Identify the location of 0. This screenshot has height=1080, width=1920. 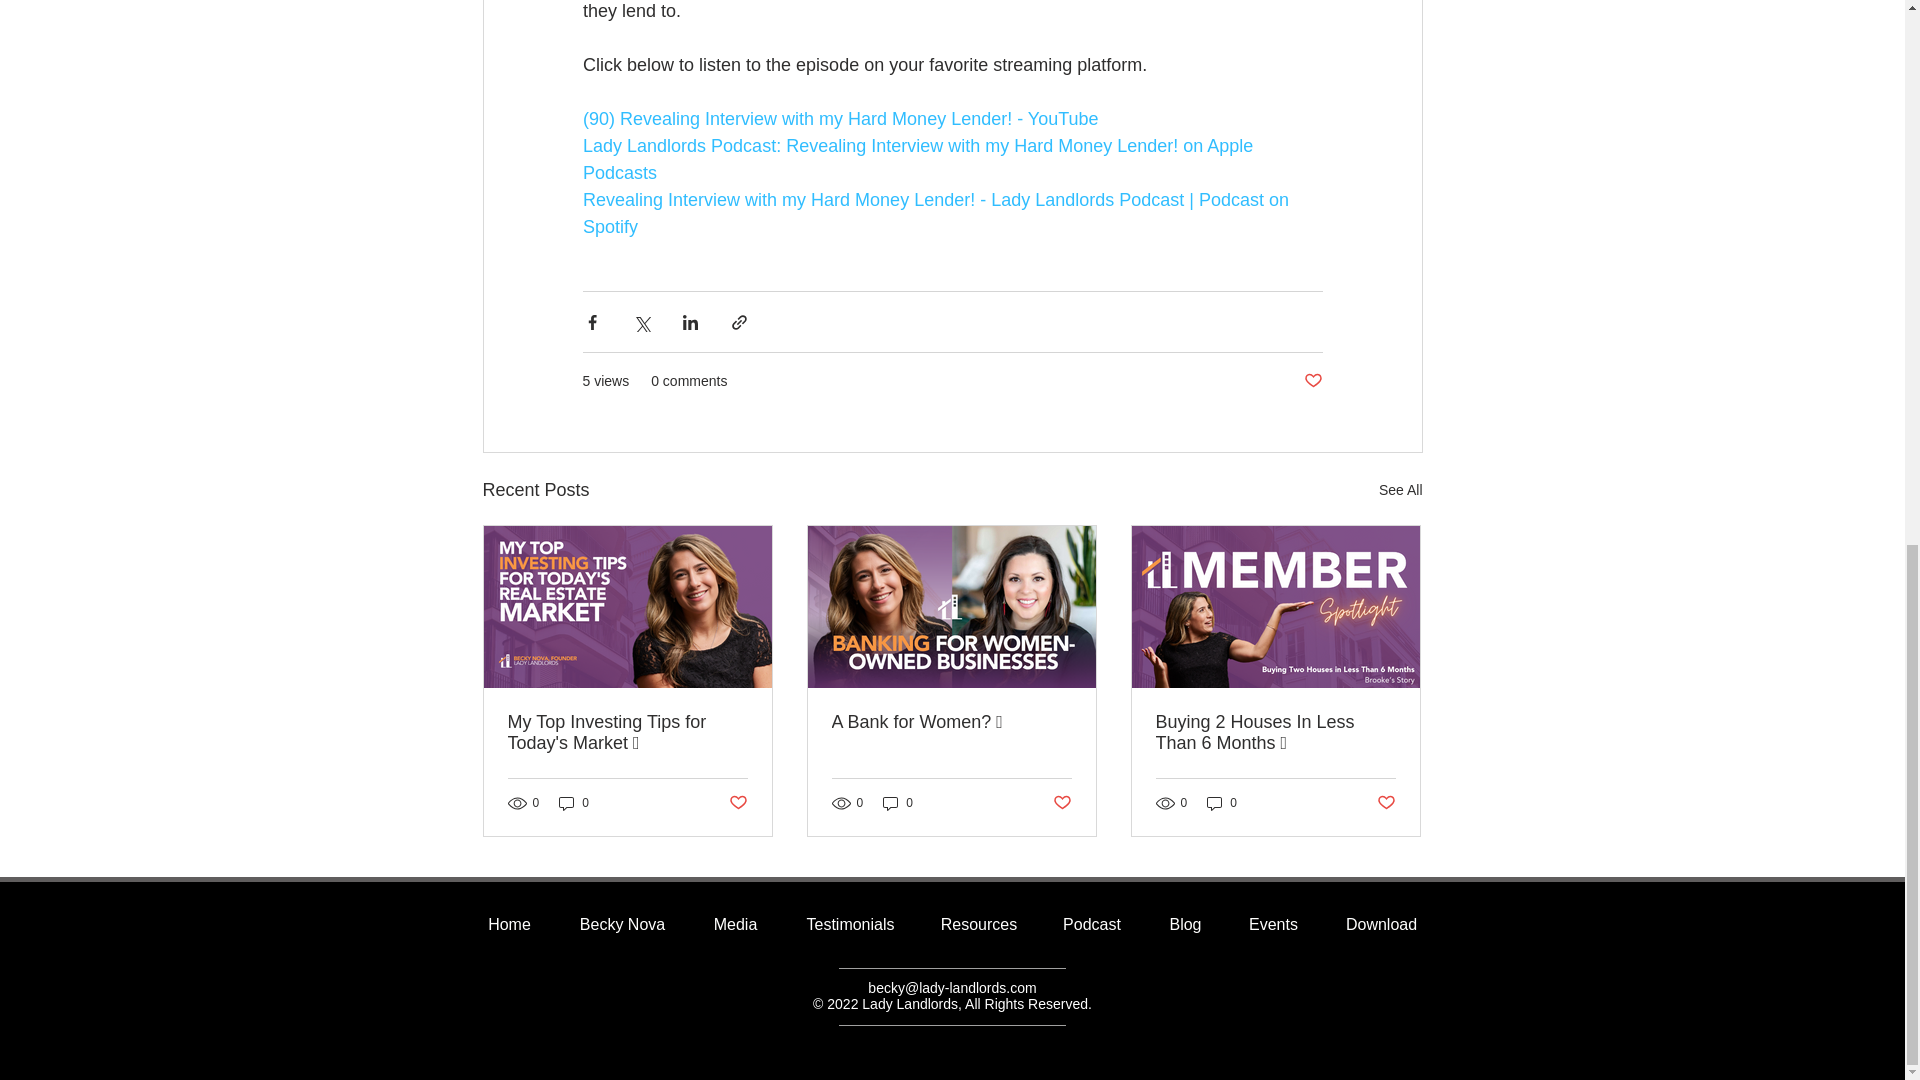
(898, 802).